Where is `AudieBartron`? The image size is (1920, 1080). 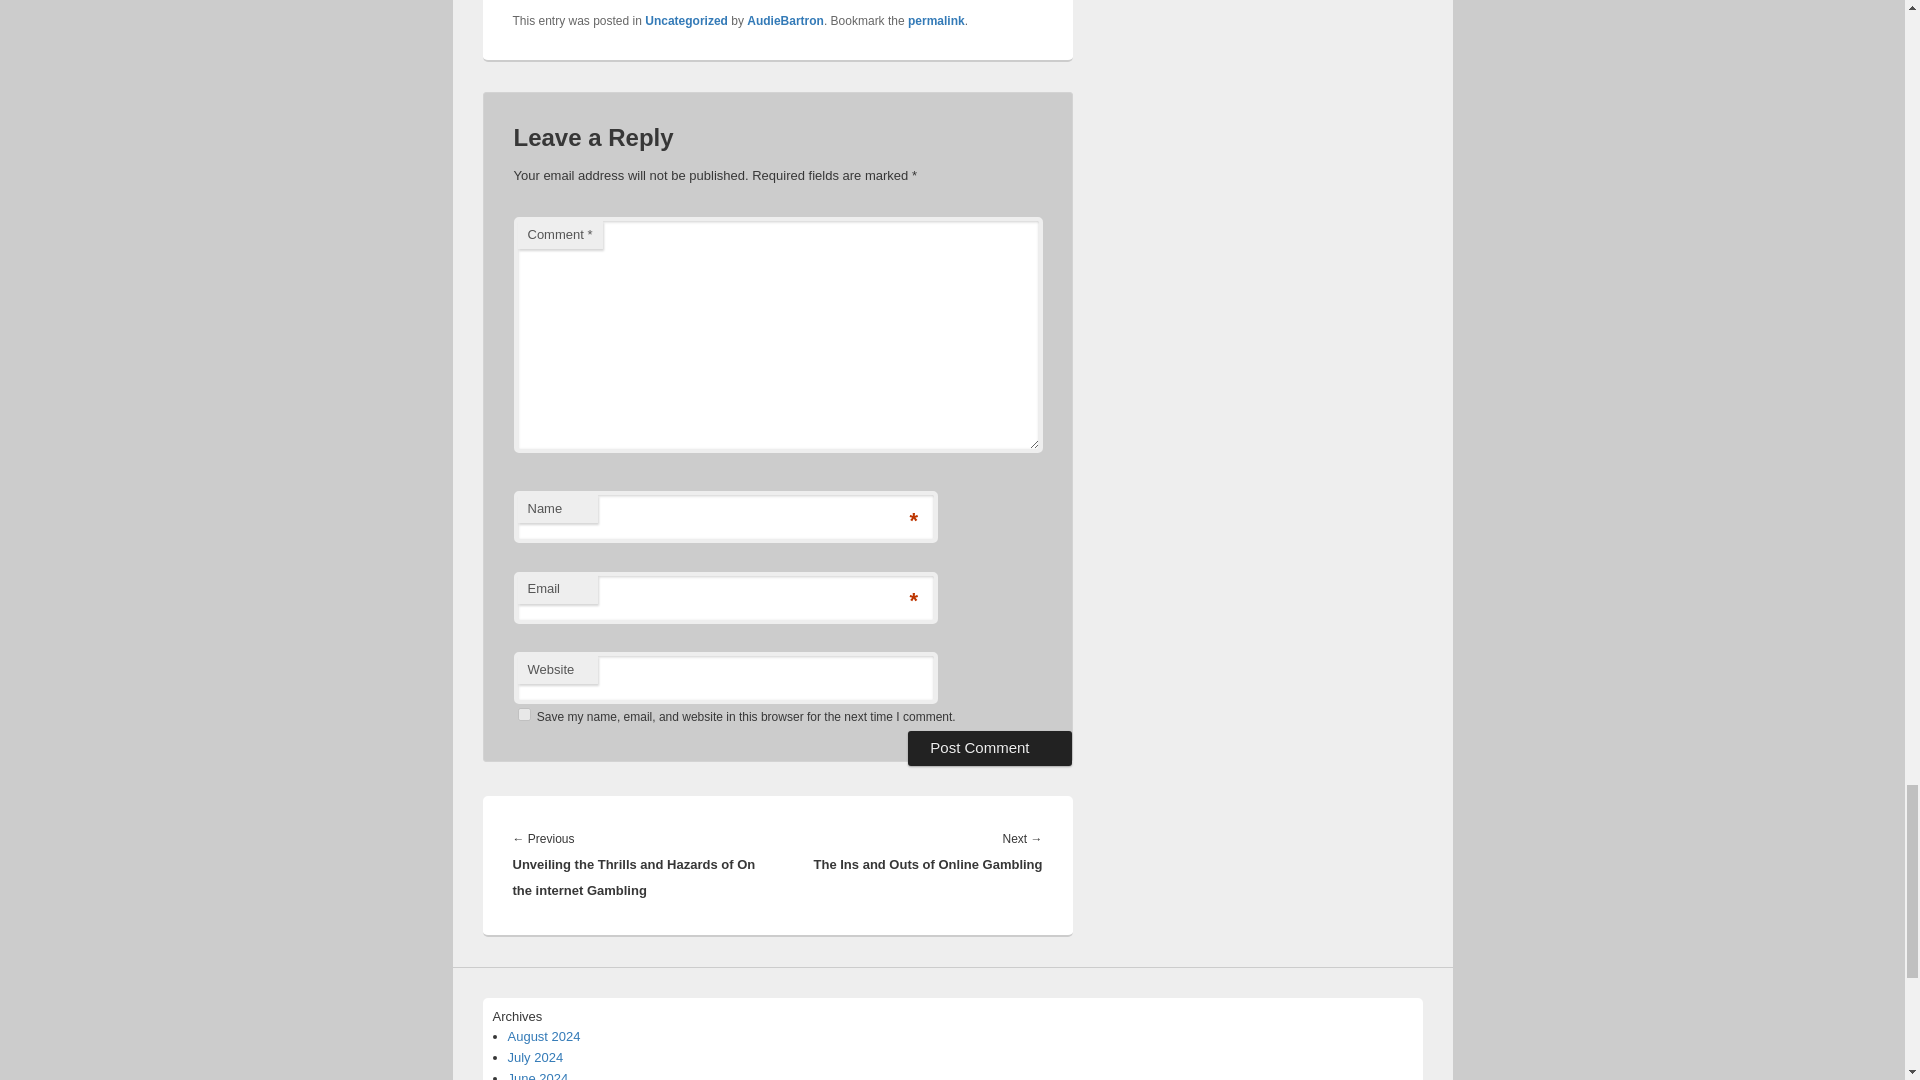 AudieBartron is located at coordinates (784, 21).